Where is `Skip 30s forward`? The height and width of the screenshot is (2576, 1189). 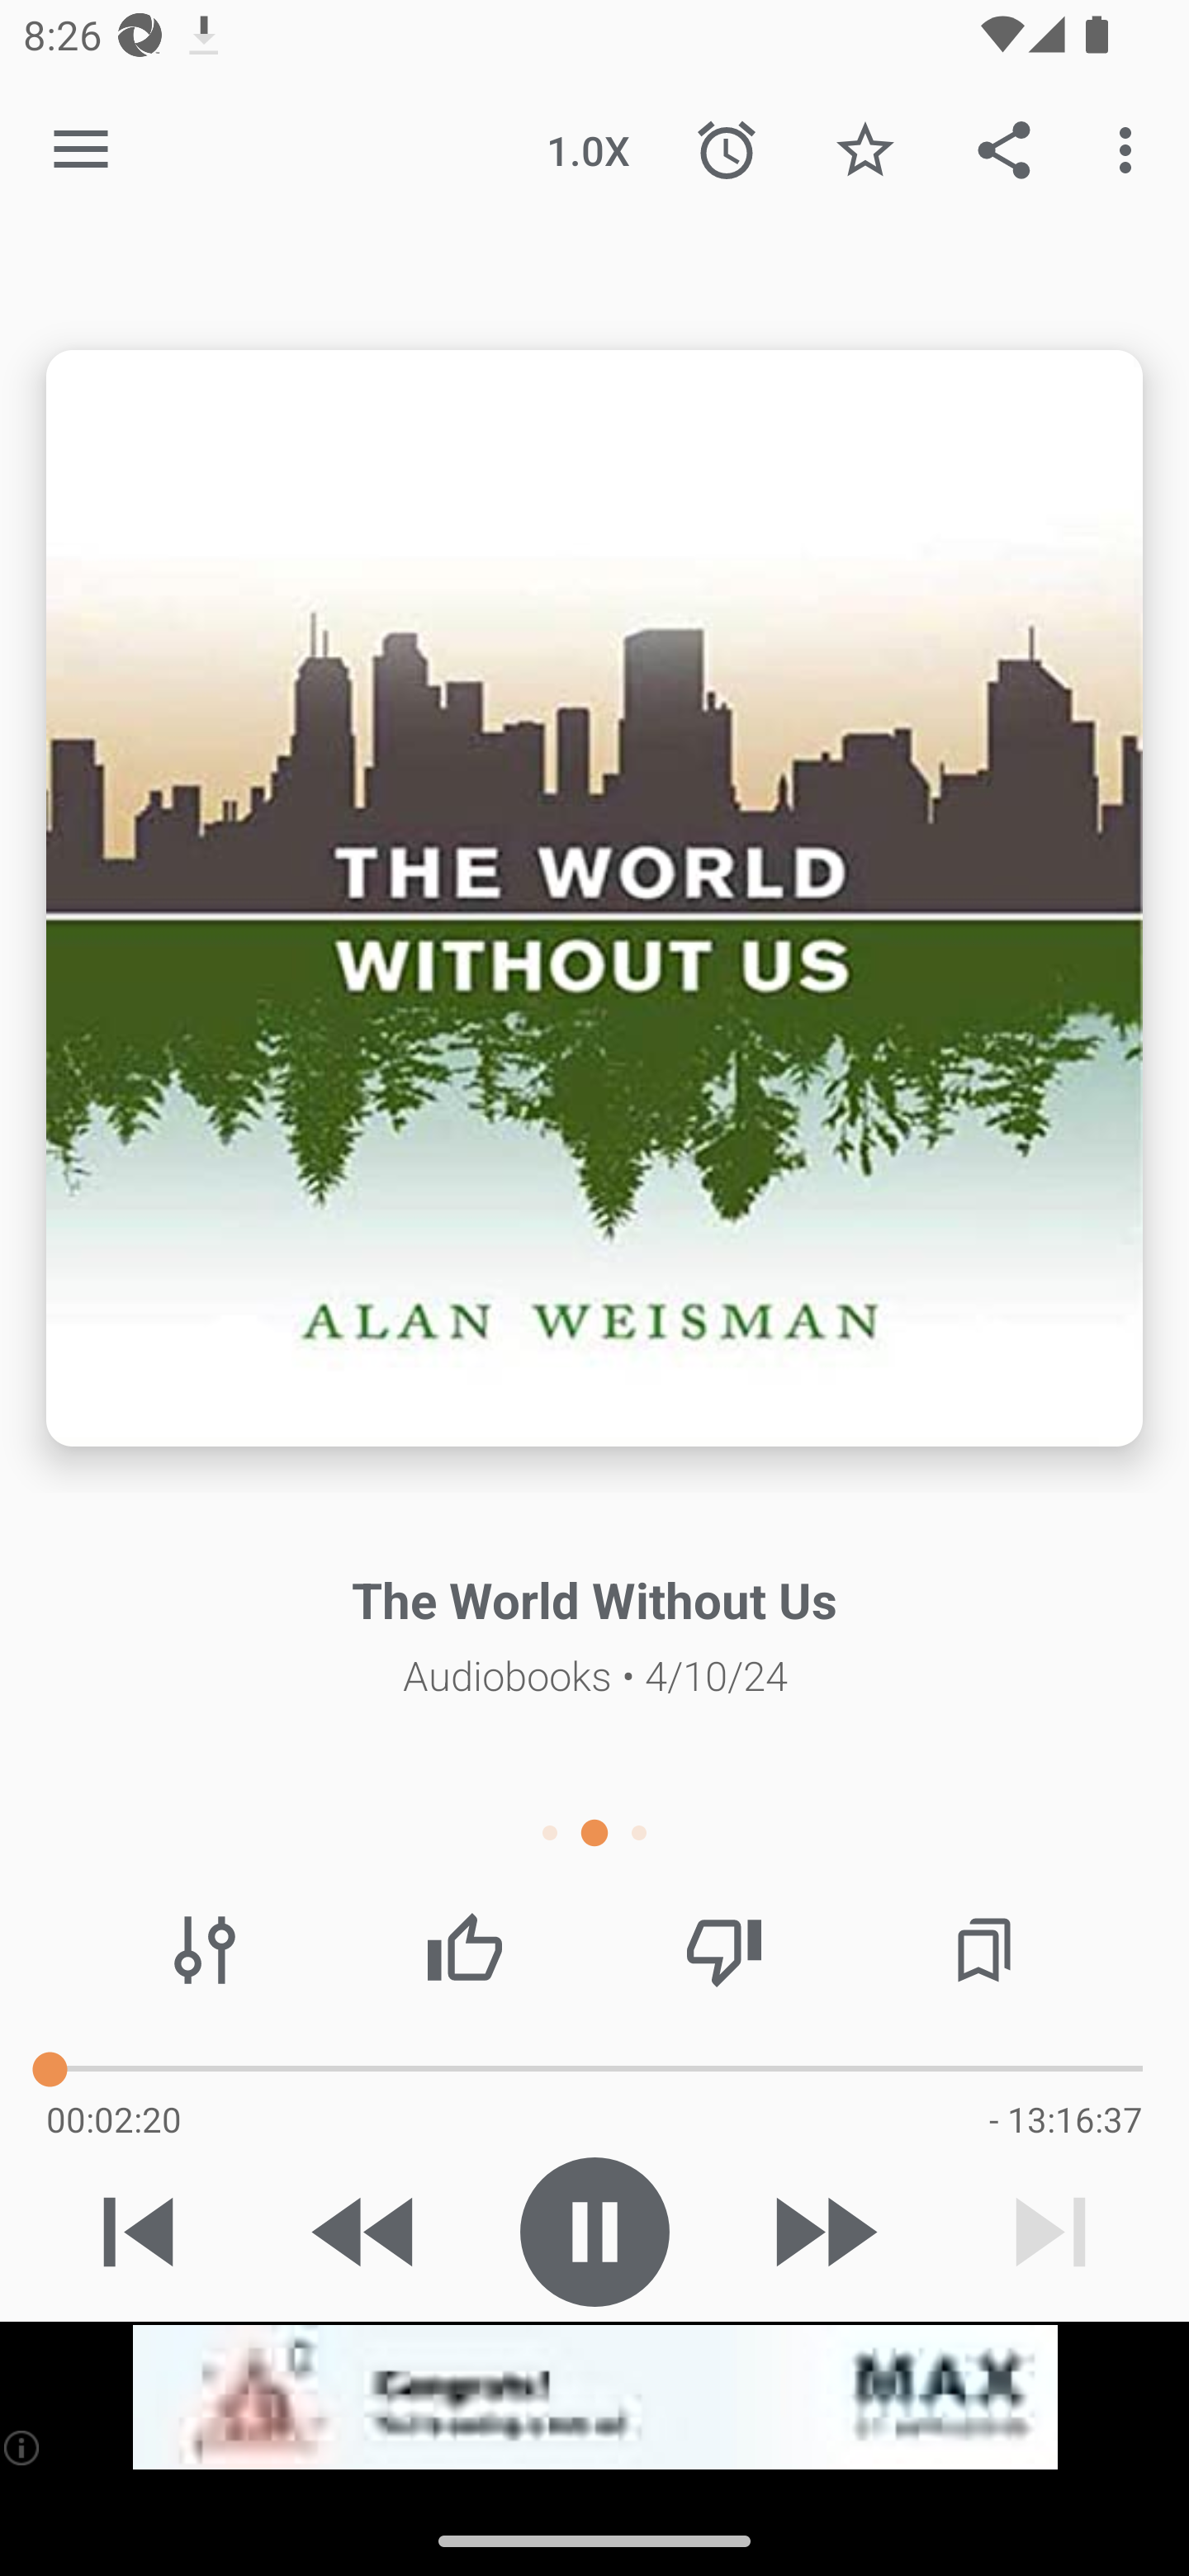 Skip 30s forward is located at coordinates (822, 2232).